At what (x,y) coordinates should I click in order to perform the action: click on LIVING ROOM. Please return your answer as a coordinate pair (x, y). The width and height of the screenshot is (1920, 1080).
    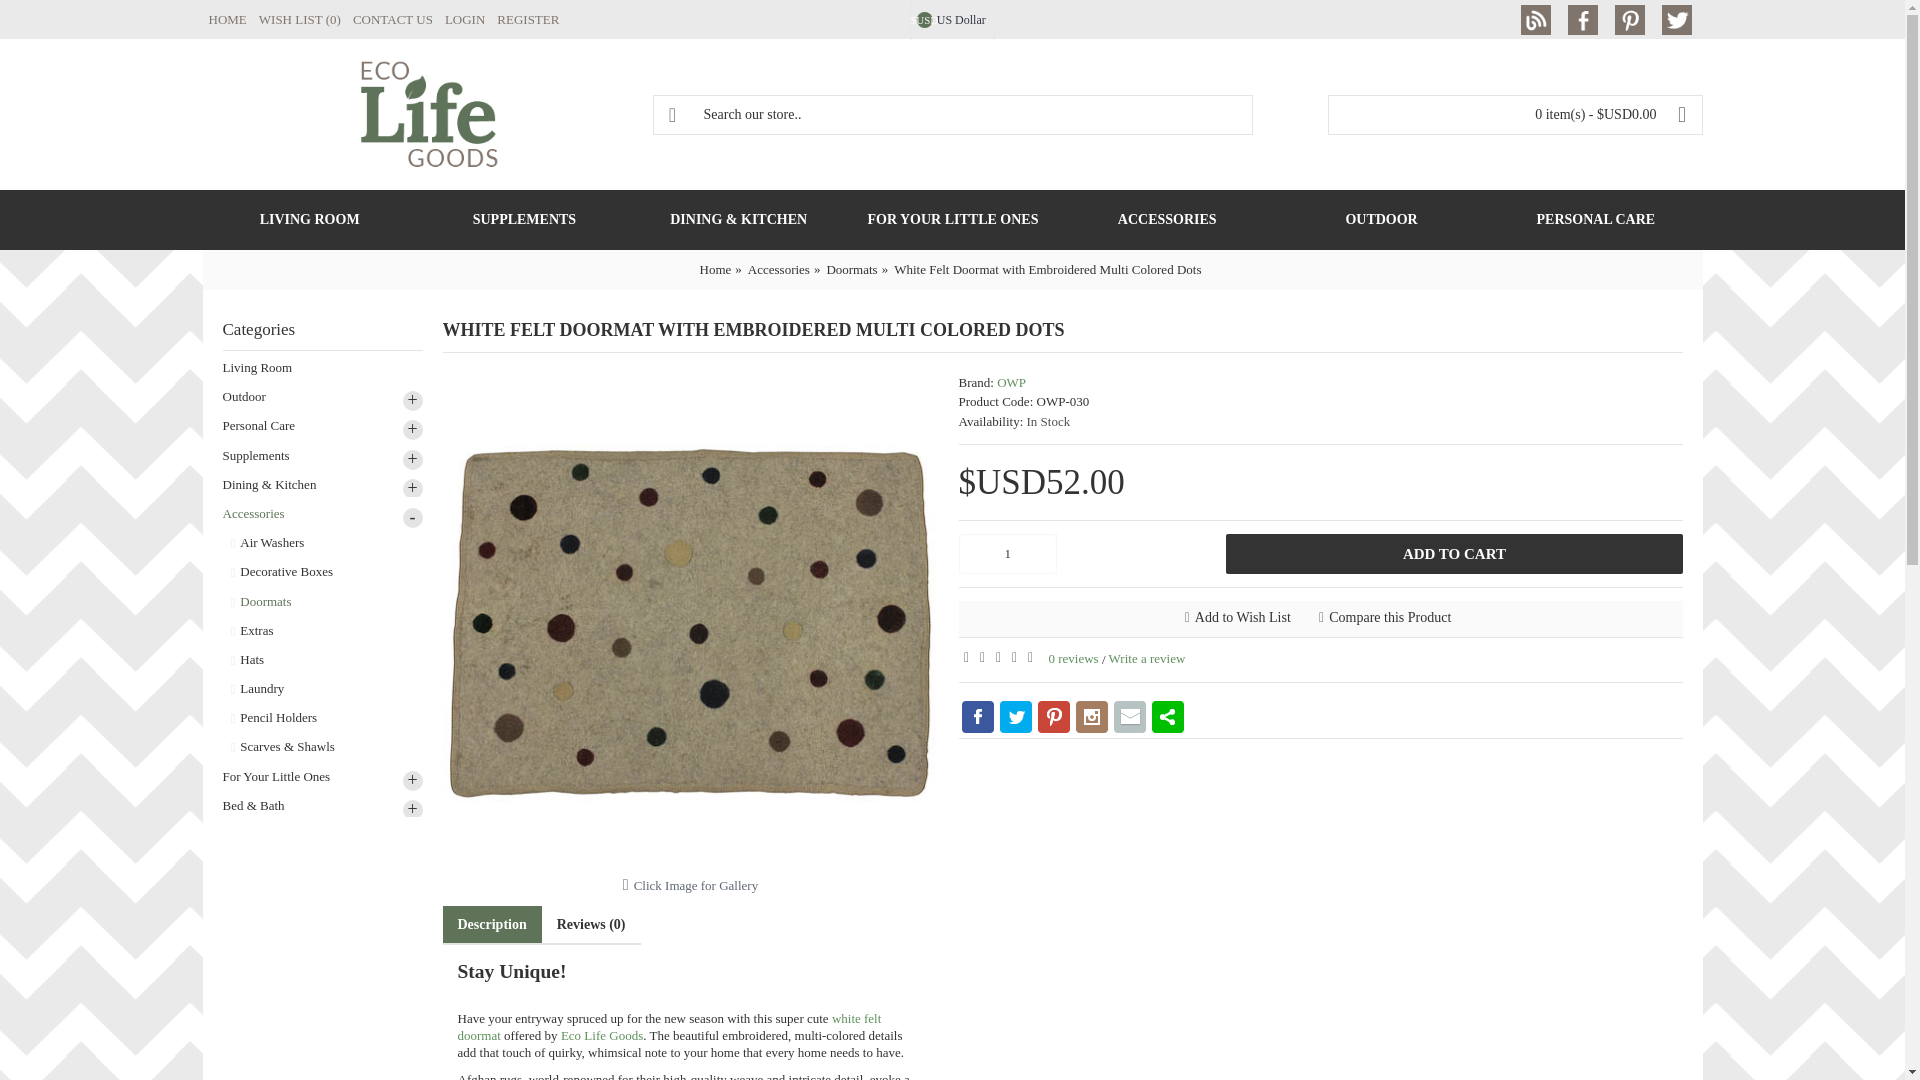
    Looking at the image, I should click on (308, 220).